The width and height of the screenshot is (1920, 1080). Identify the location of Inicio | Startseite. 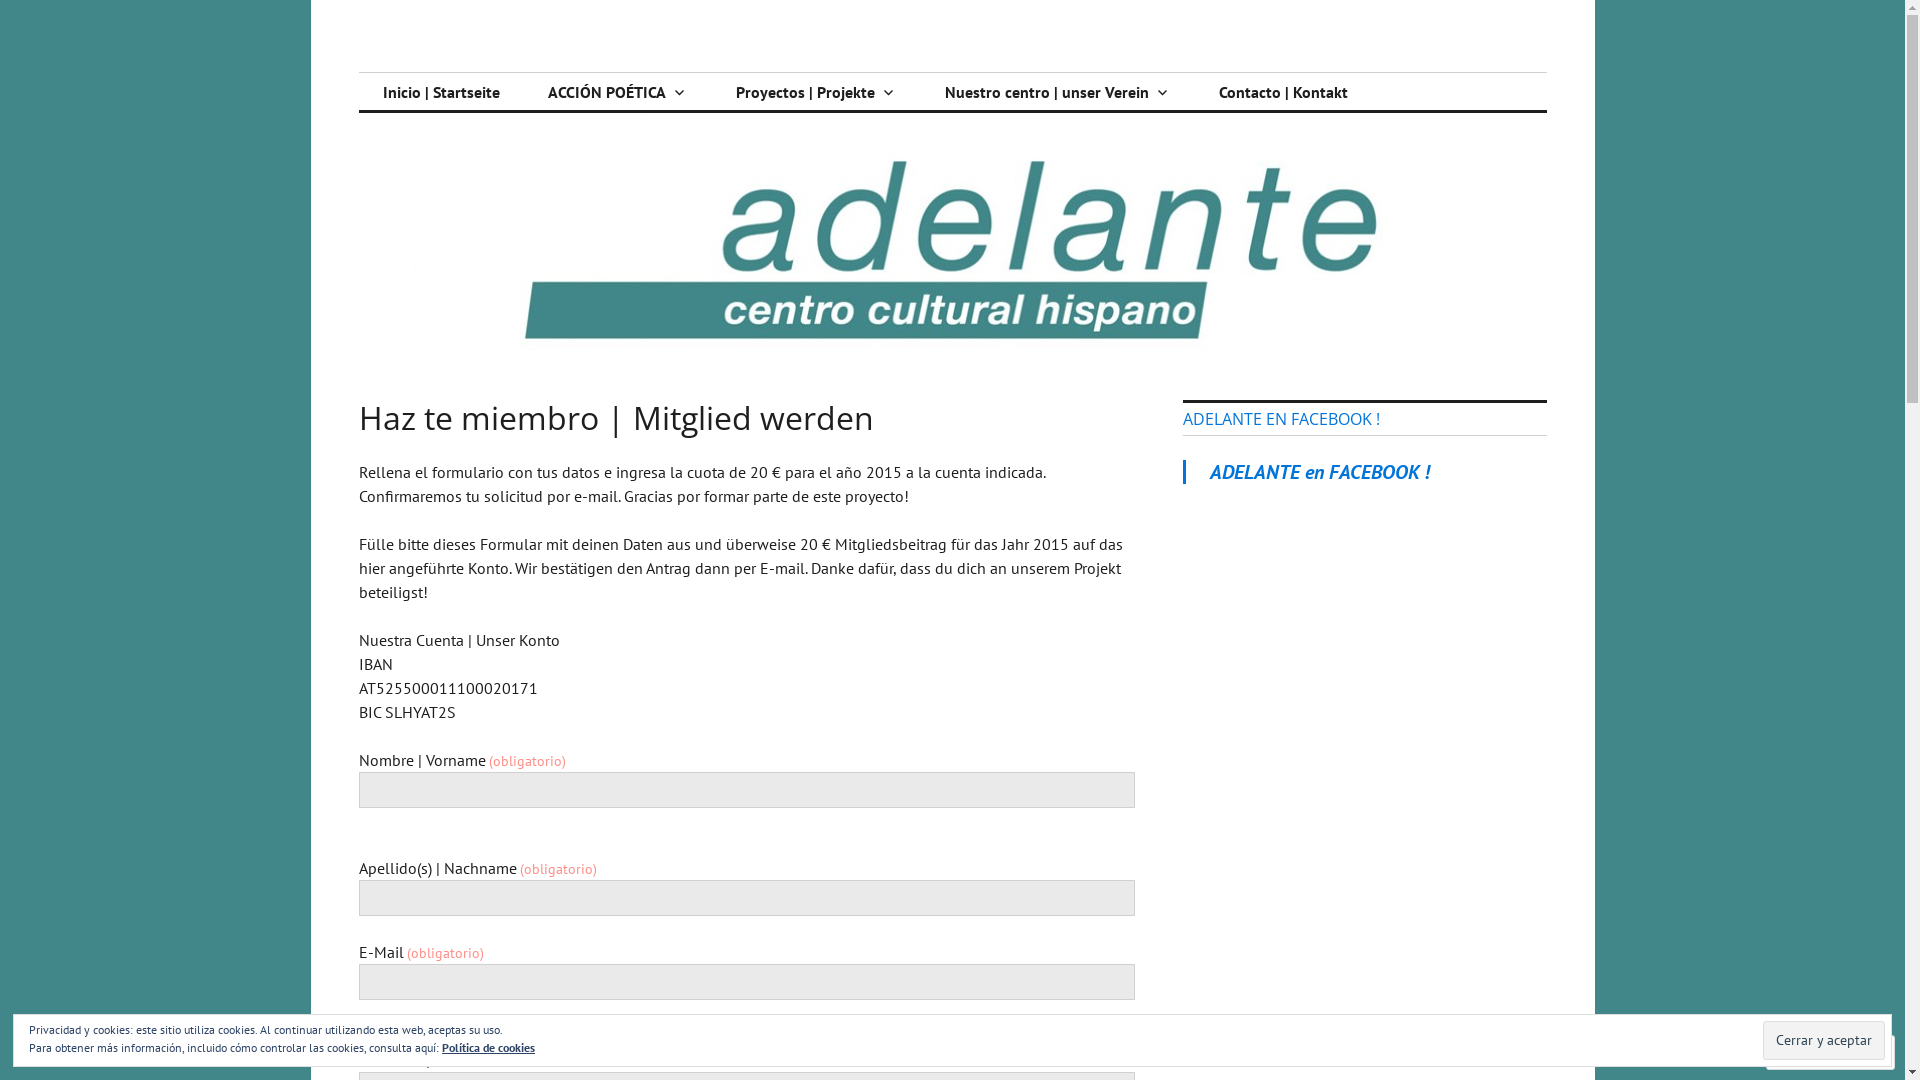
(440, 92).